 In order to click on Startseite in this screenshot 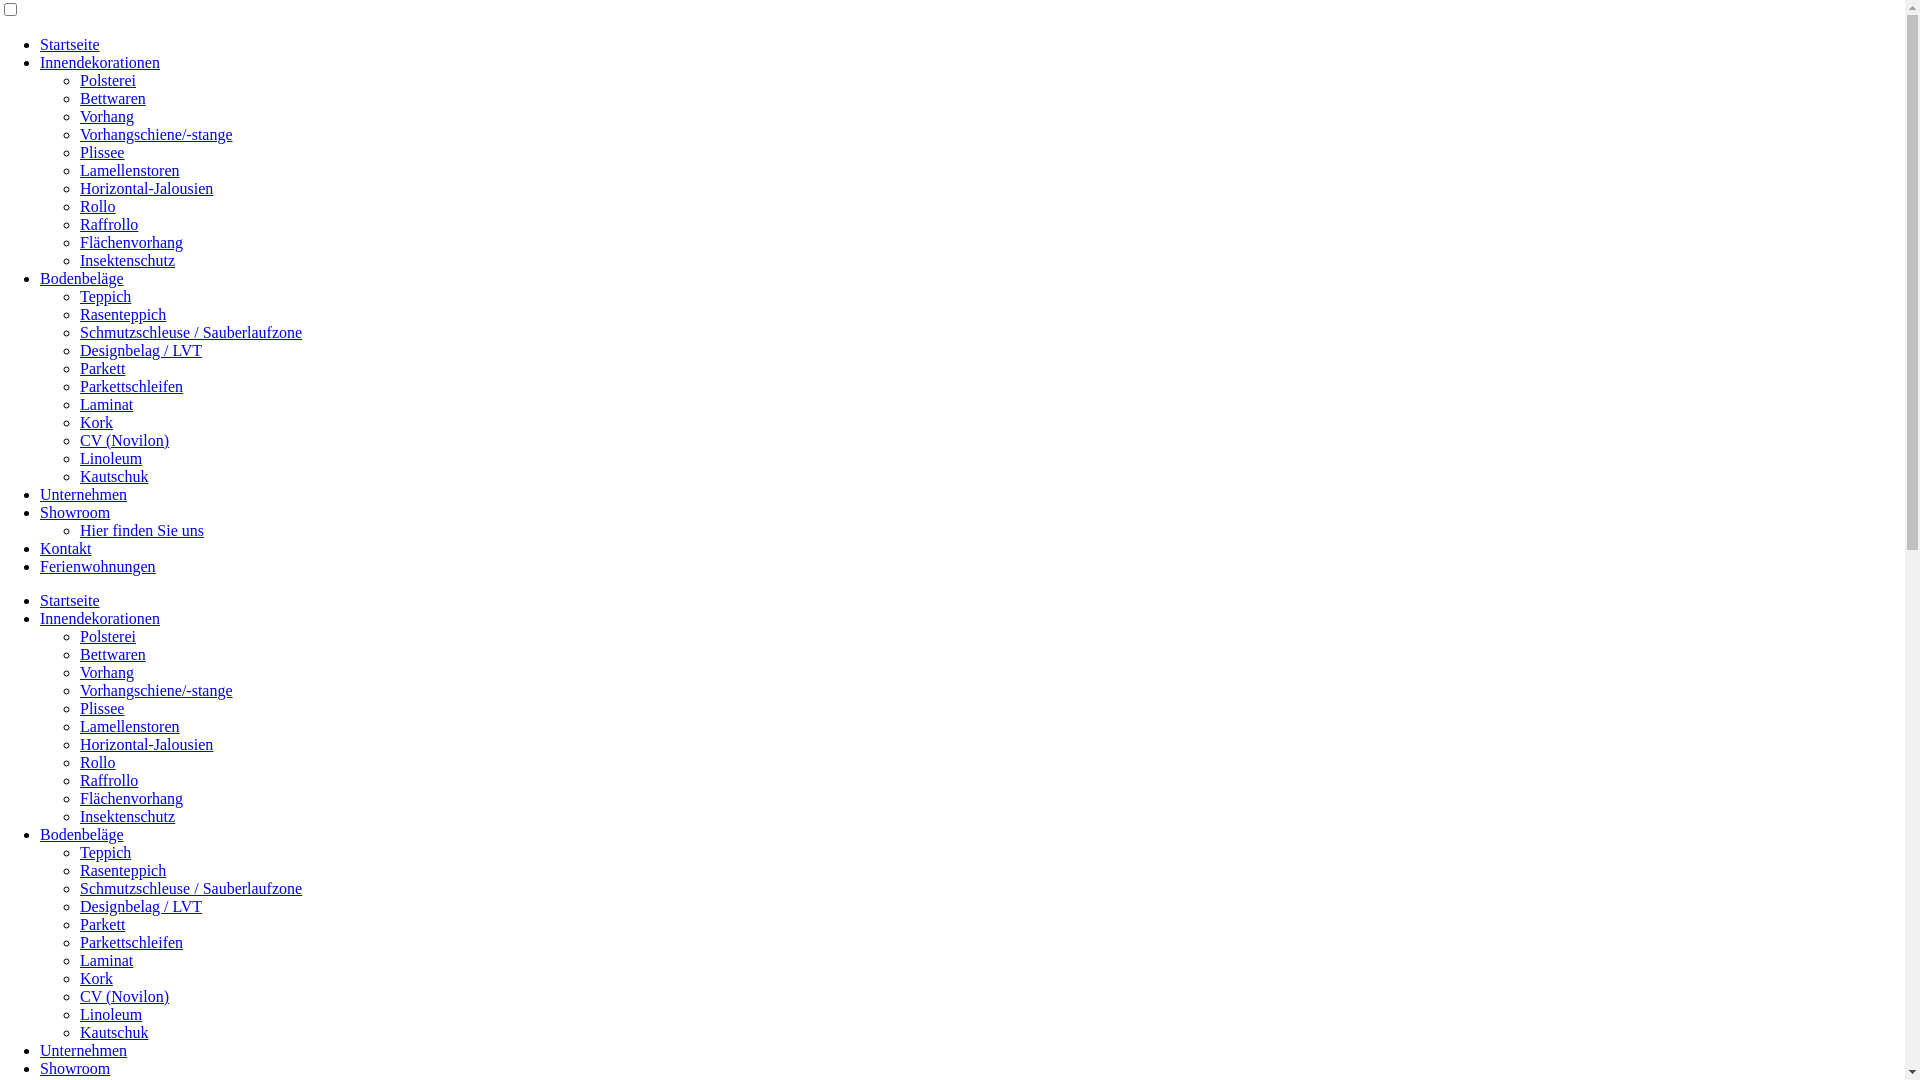, I will do `click(70, 44)`.